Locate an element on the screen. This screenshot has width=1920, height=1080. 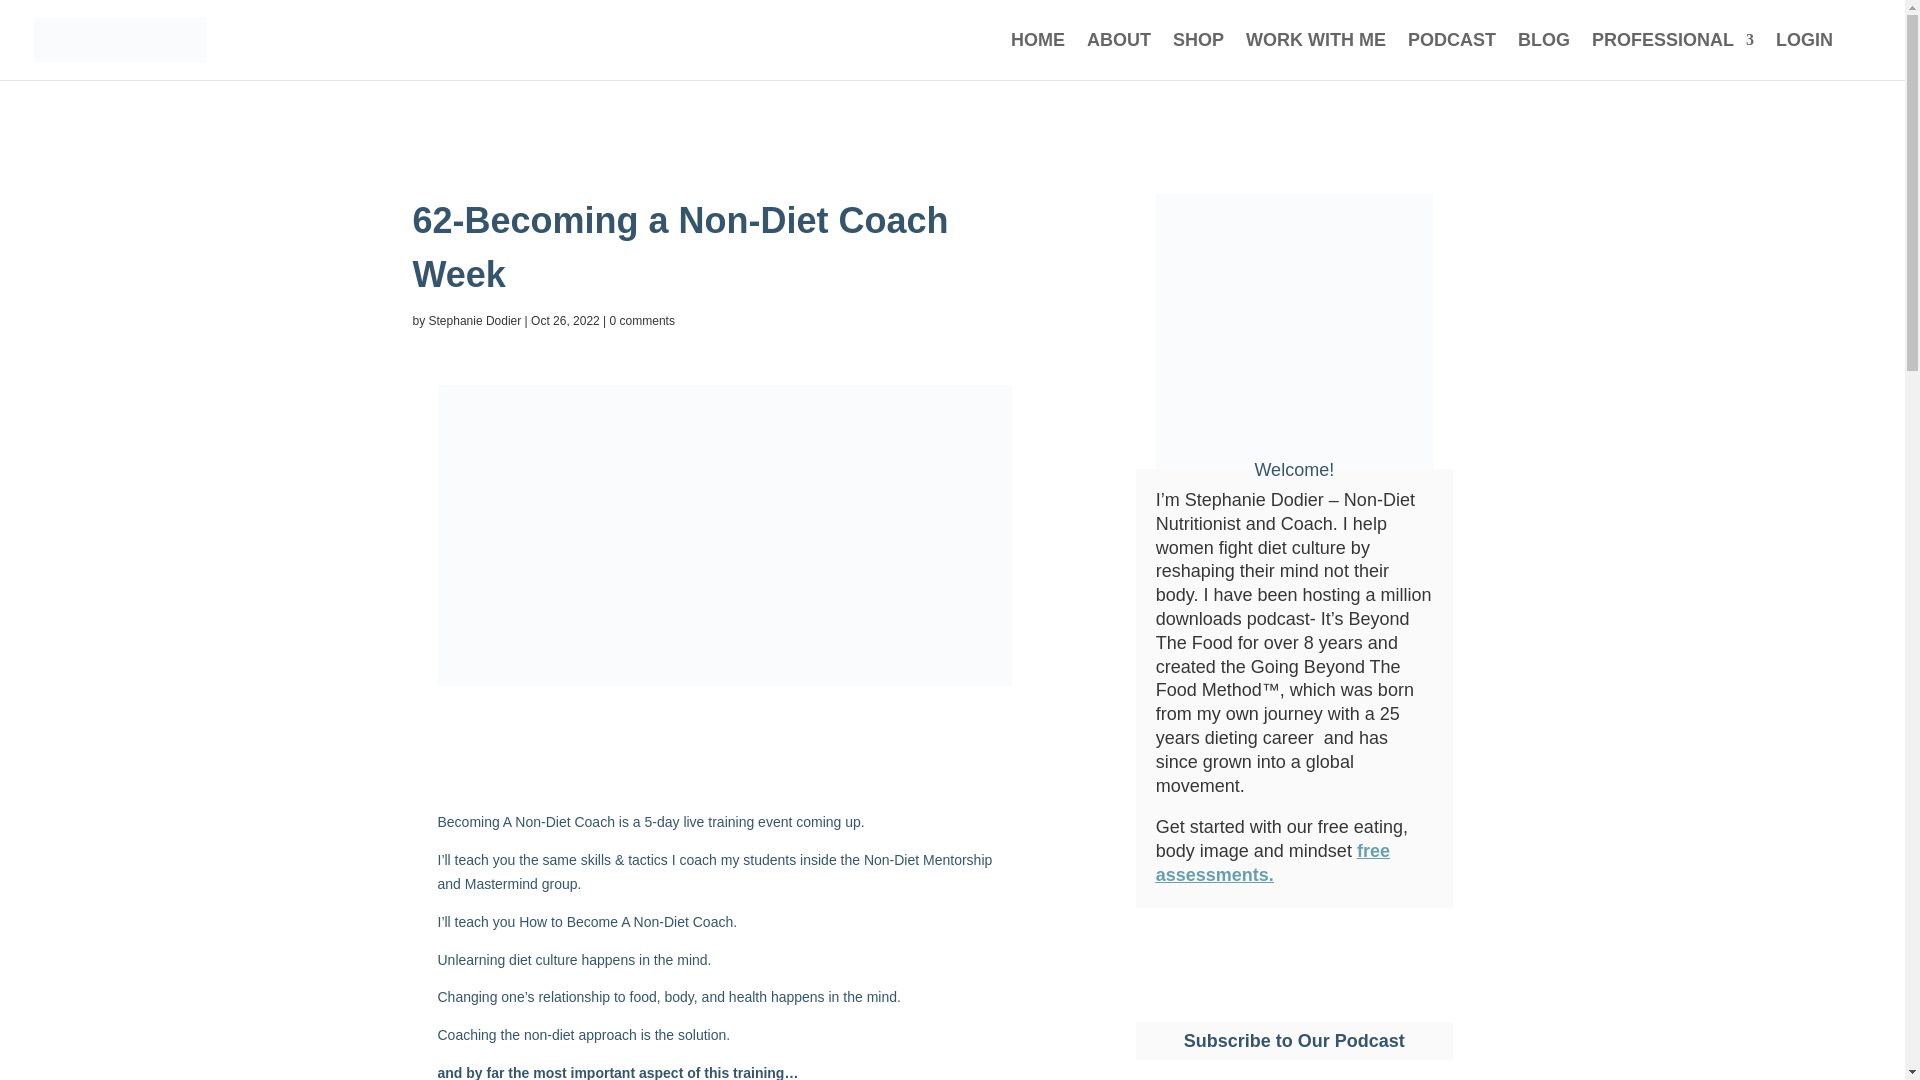
Stephanie Dodier is located at coordinates (475, 321).